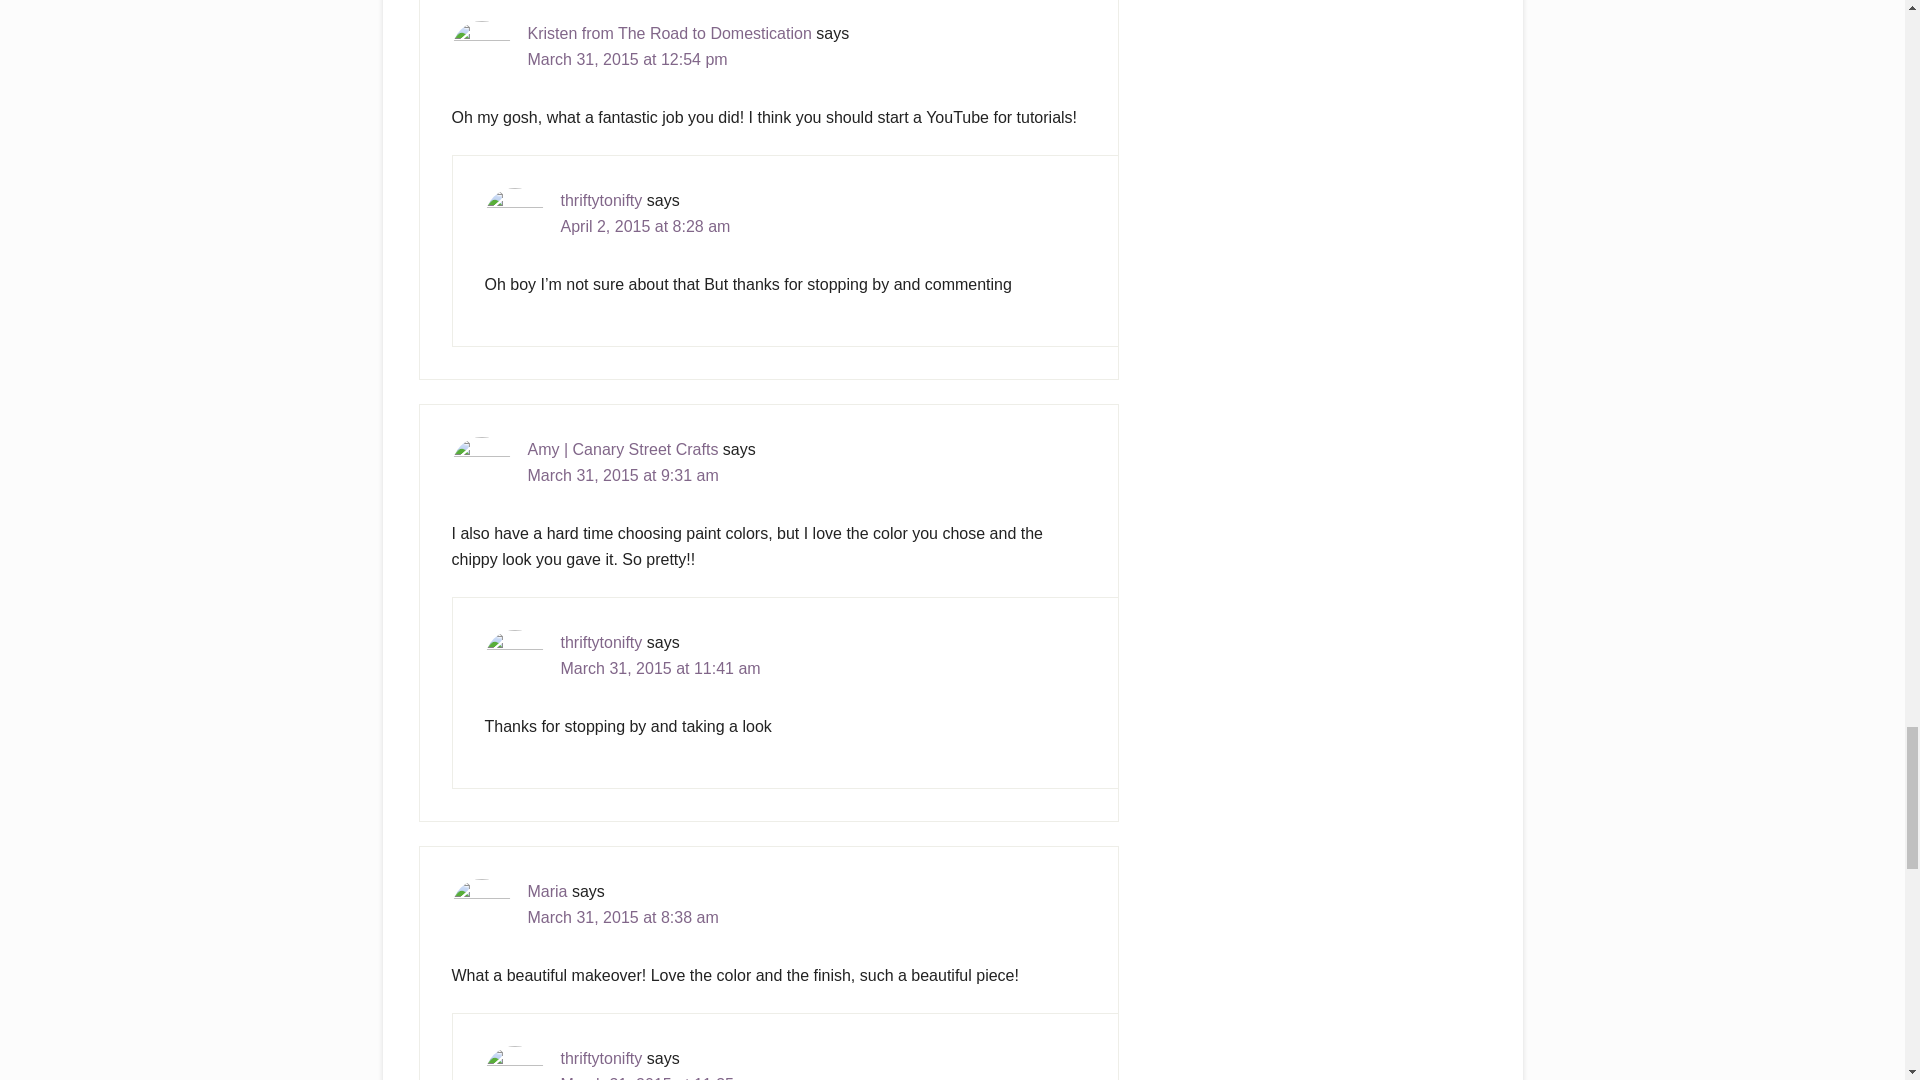 This screenshot has width=1920, height=1080. What do you see at coordinates (623, 474) in the screenshot?
I see `March 31, 2015 at 9:31 am` at bounding box center [623, 474].